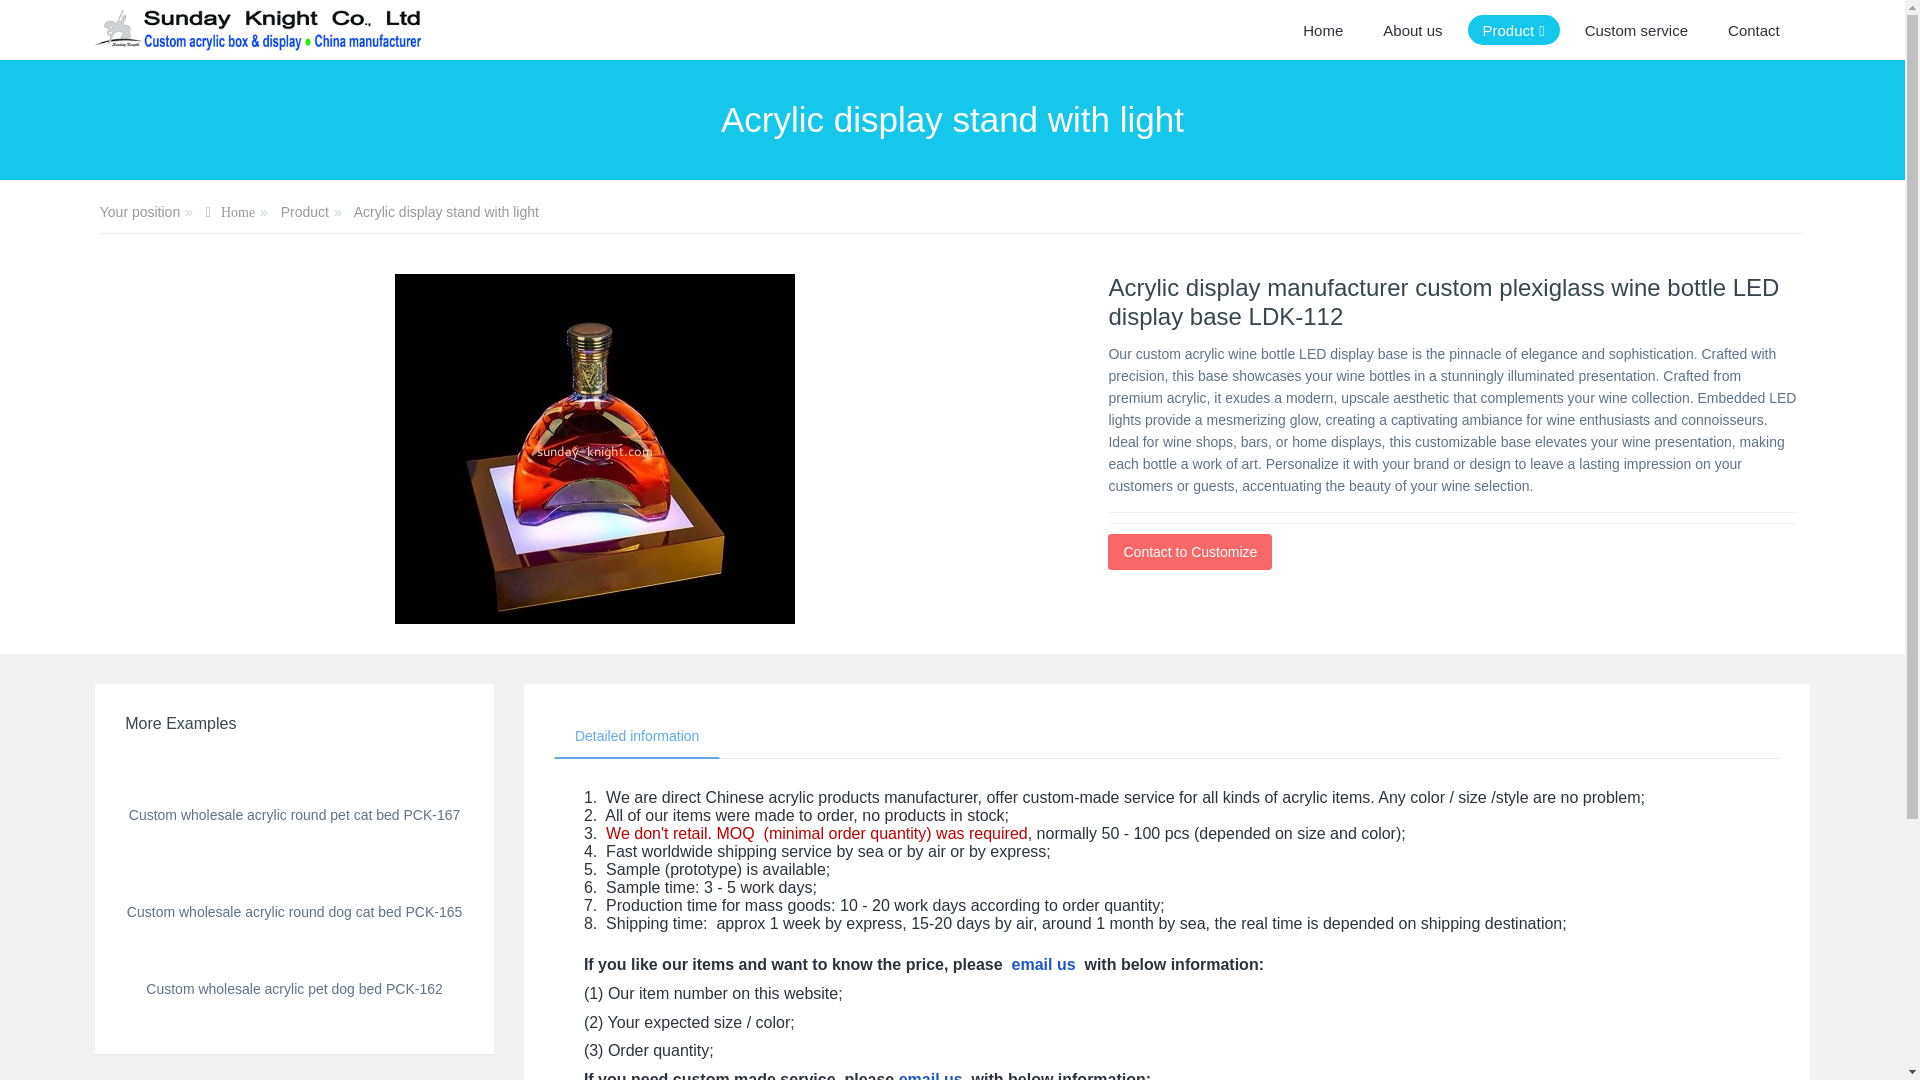  I want to click on Home, so click(1322, 30).